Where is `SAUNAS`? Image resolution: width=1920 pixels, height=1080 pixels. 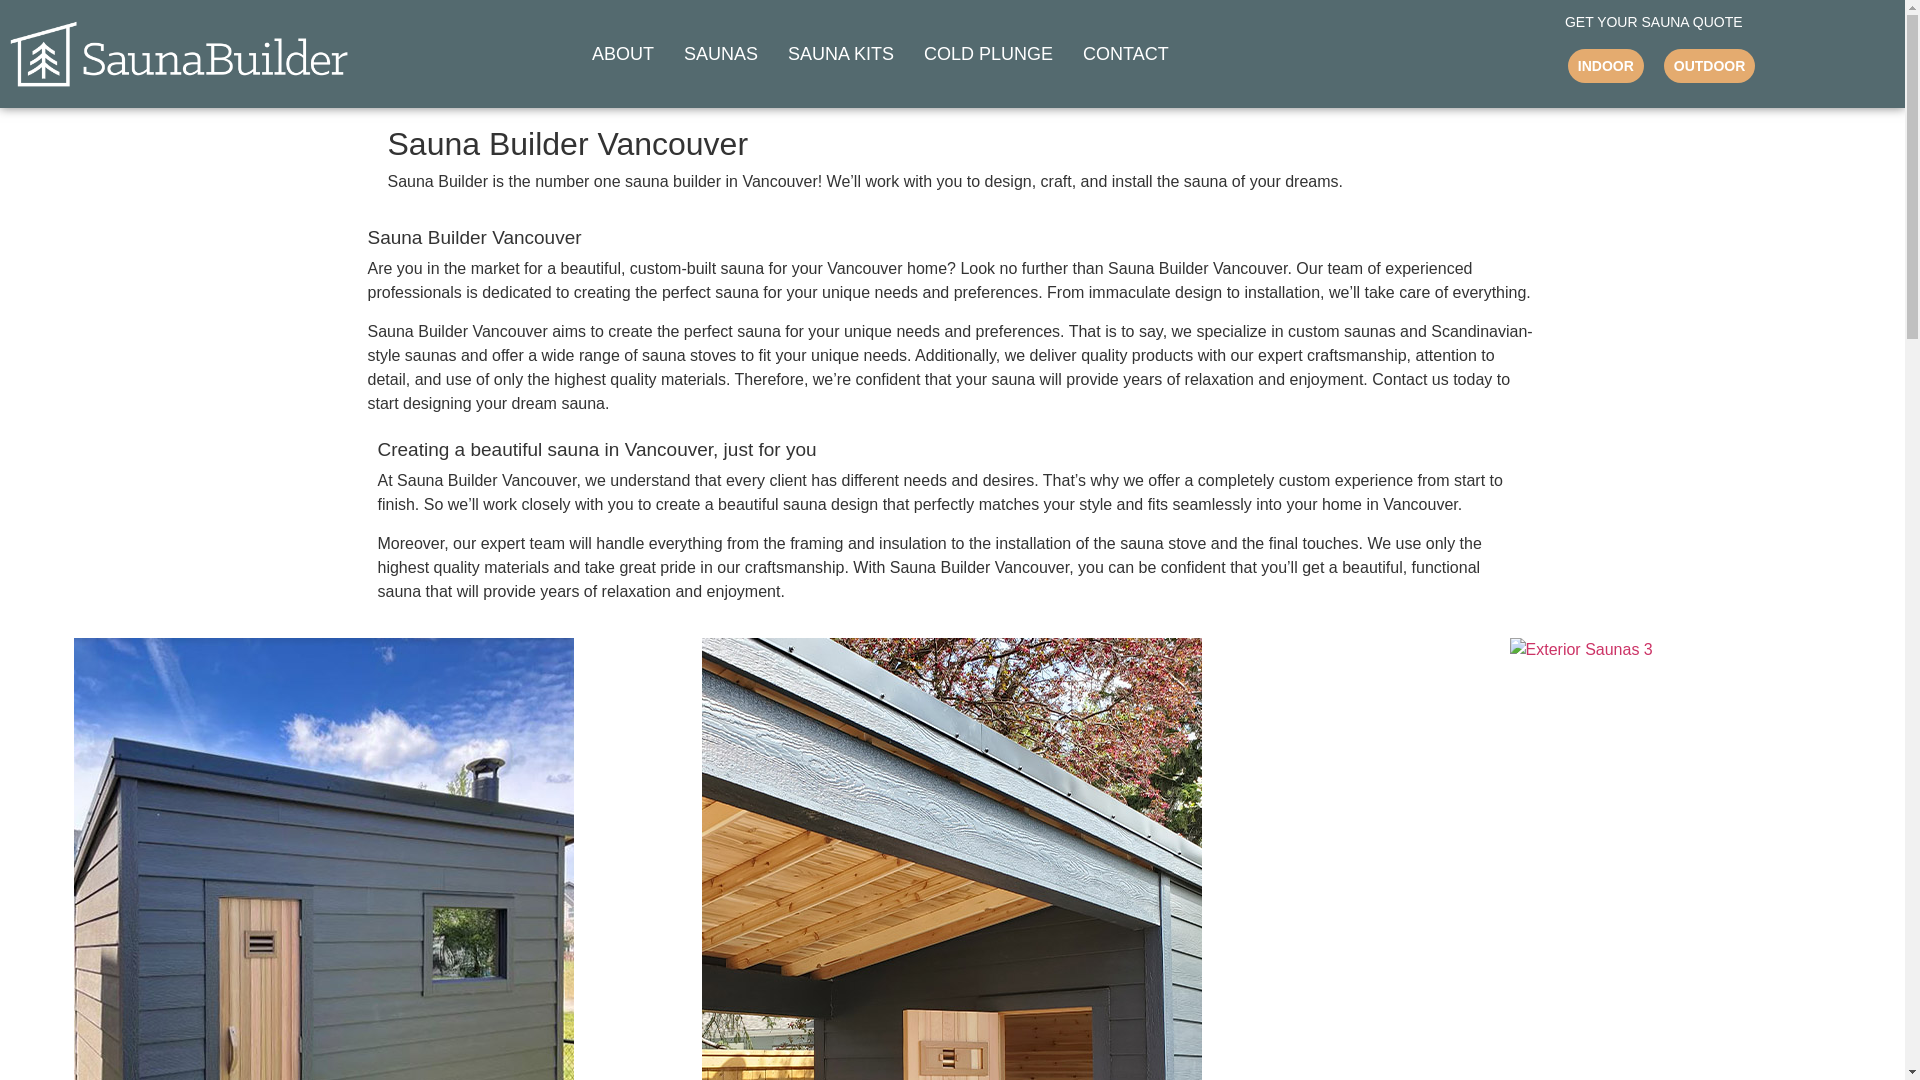 SAUNAS is located at coordinates (720, 54).